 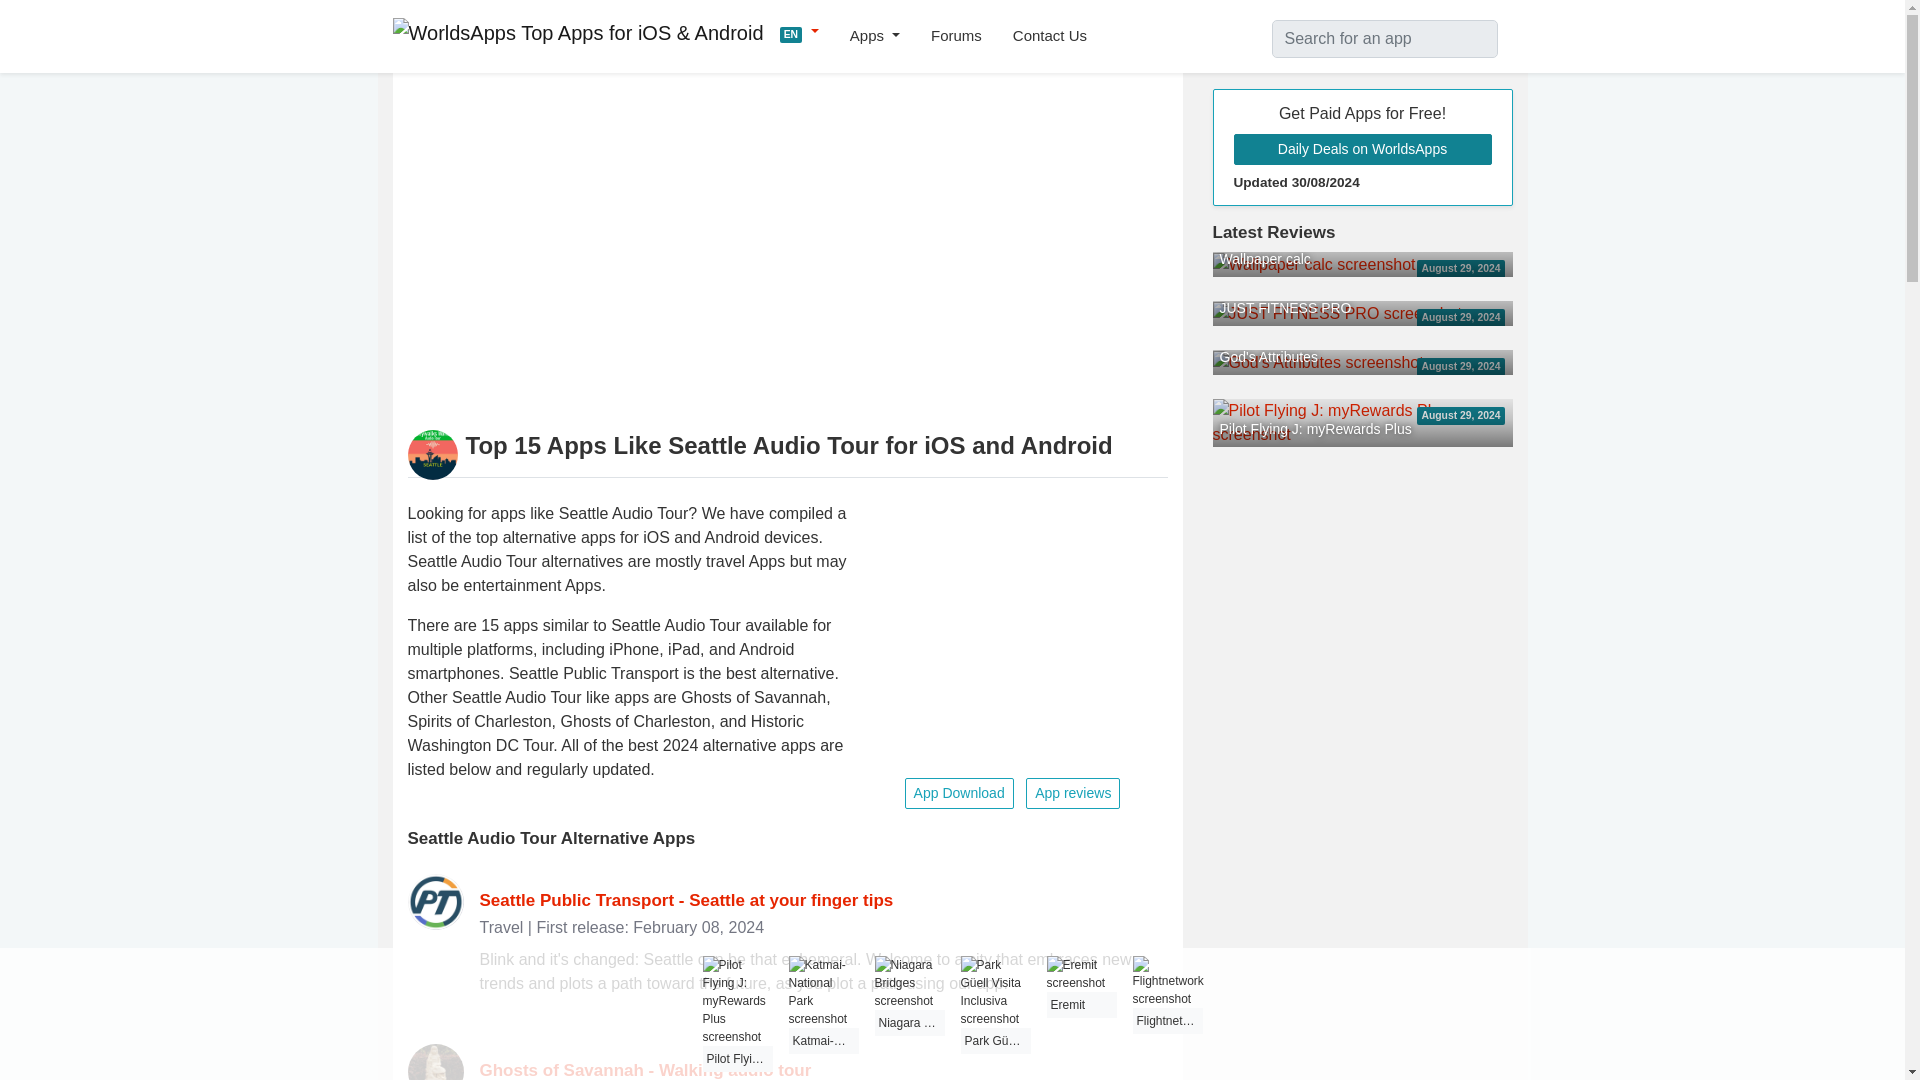 I want to click on Download God's Attributes App, so click(x=1316, y=362).